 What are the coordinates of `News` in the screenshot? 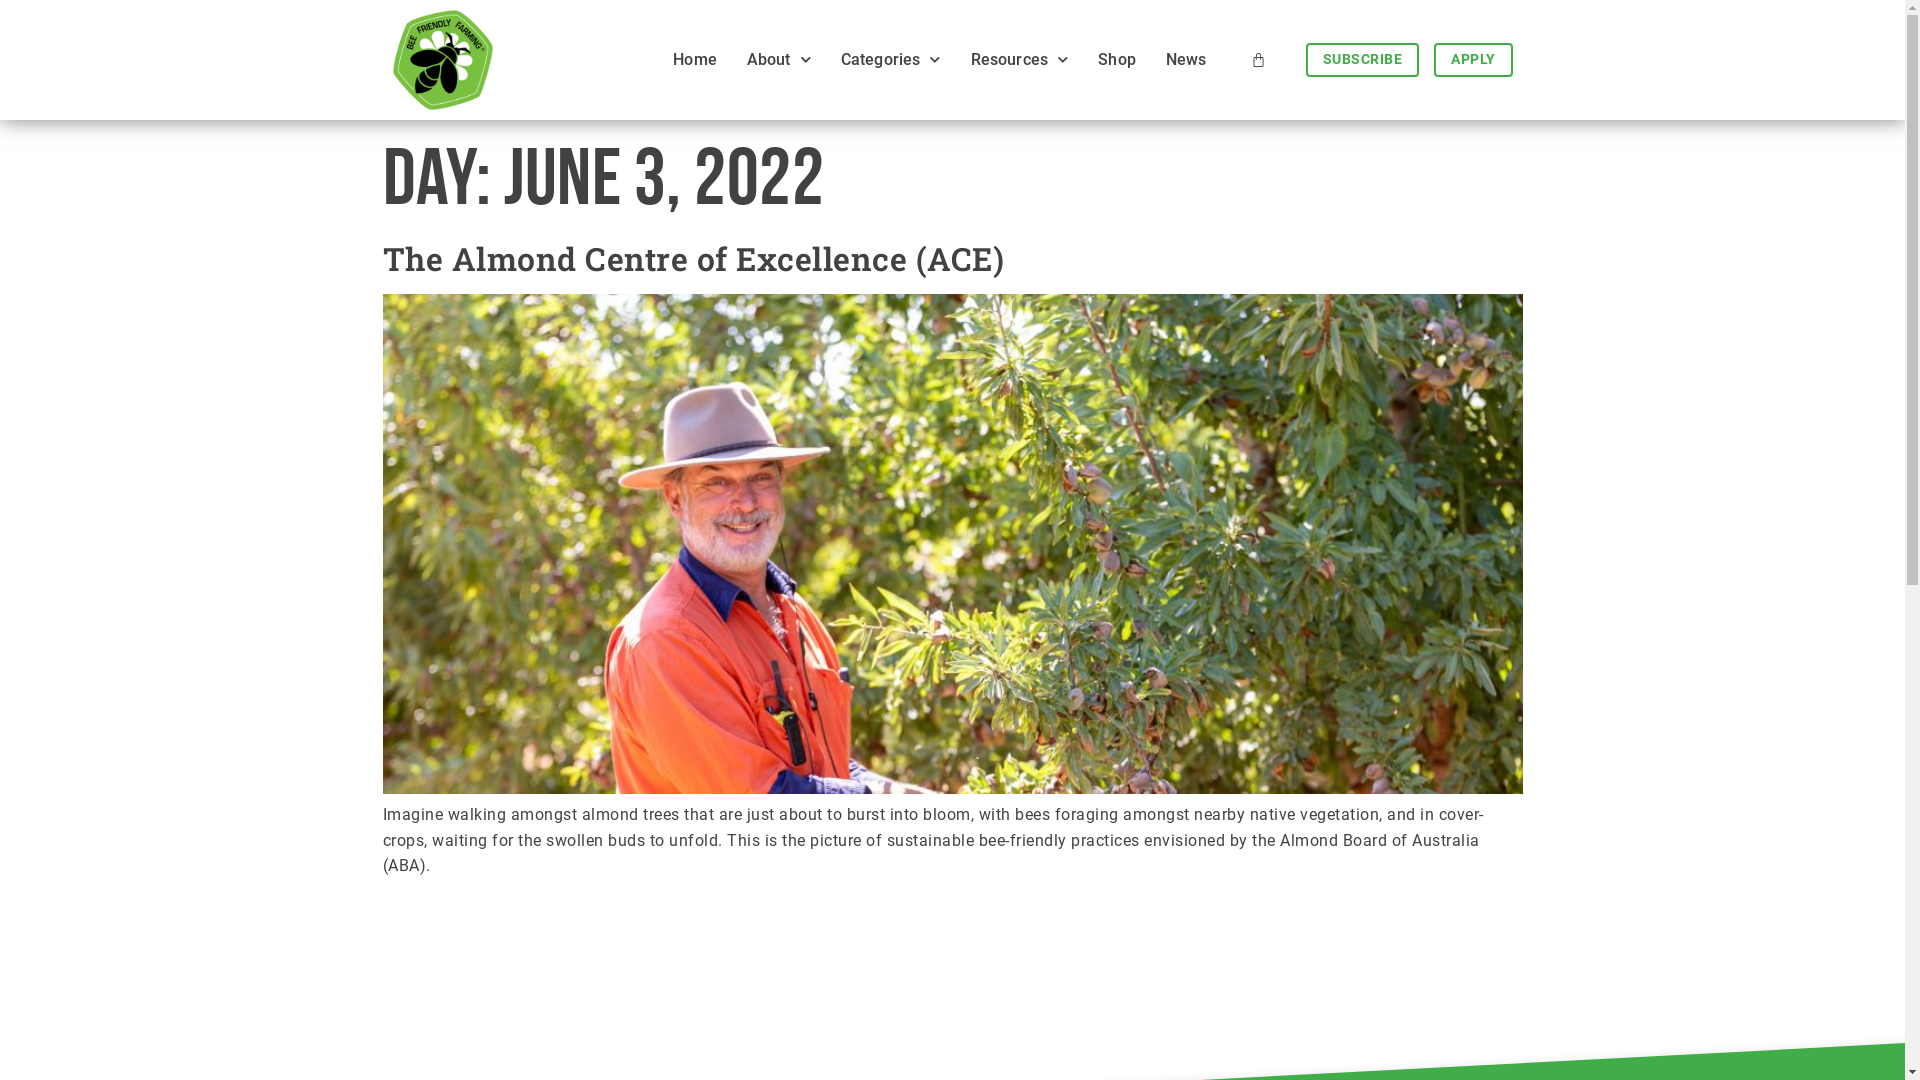 It's located at (1186, 60).